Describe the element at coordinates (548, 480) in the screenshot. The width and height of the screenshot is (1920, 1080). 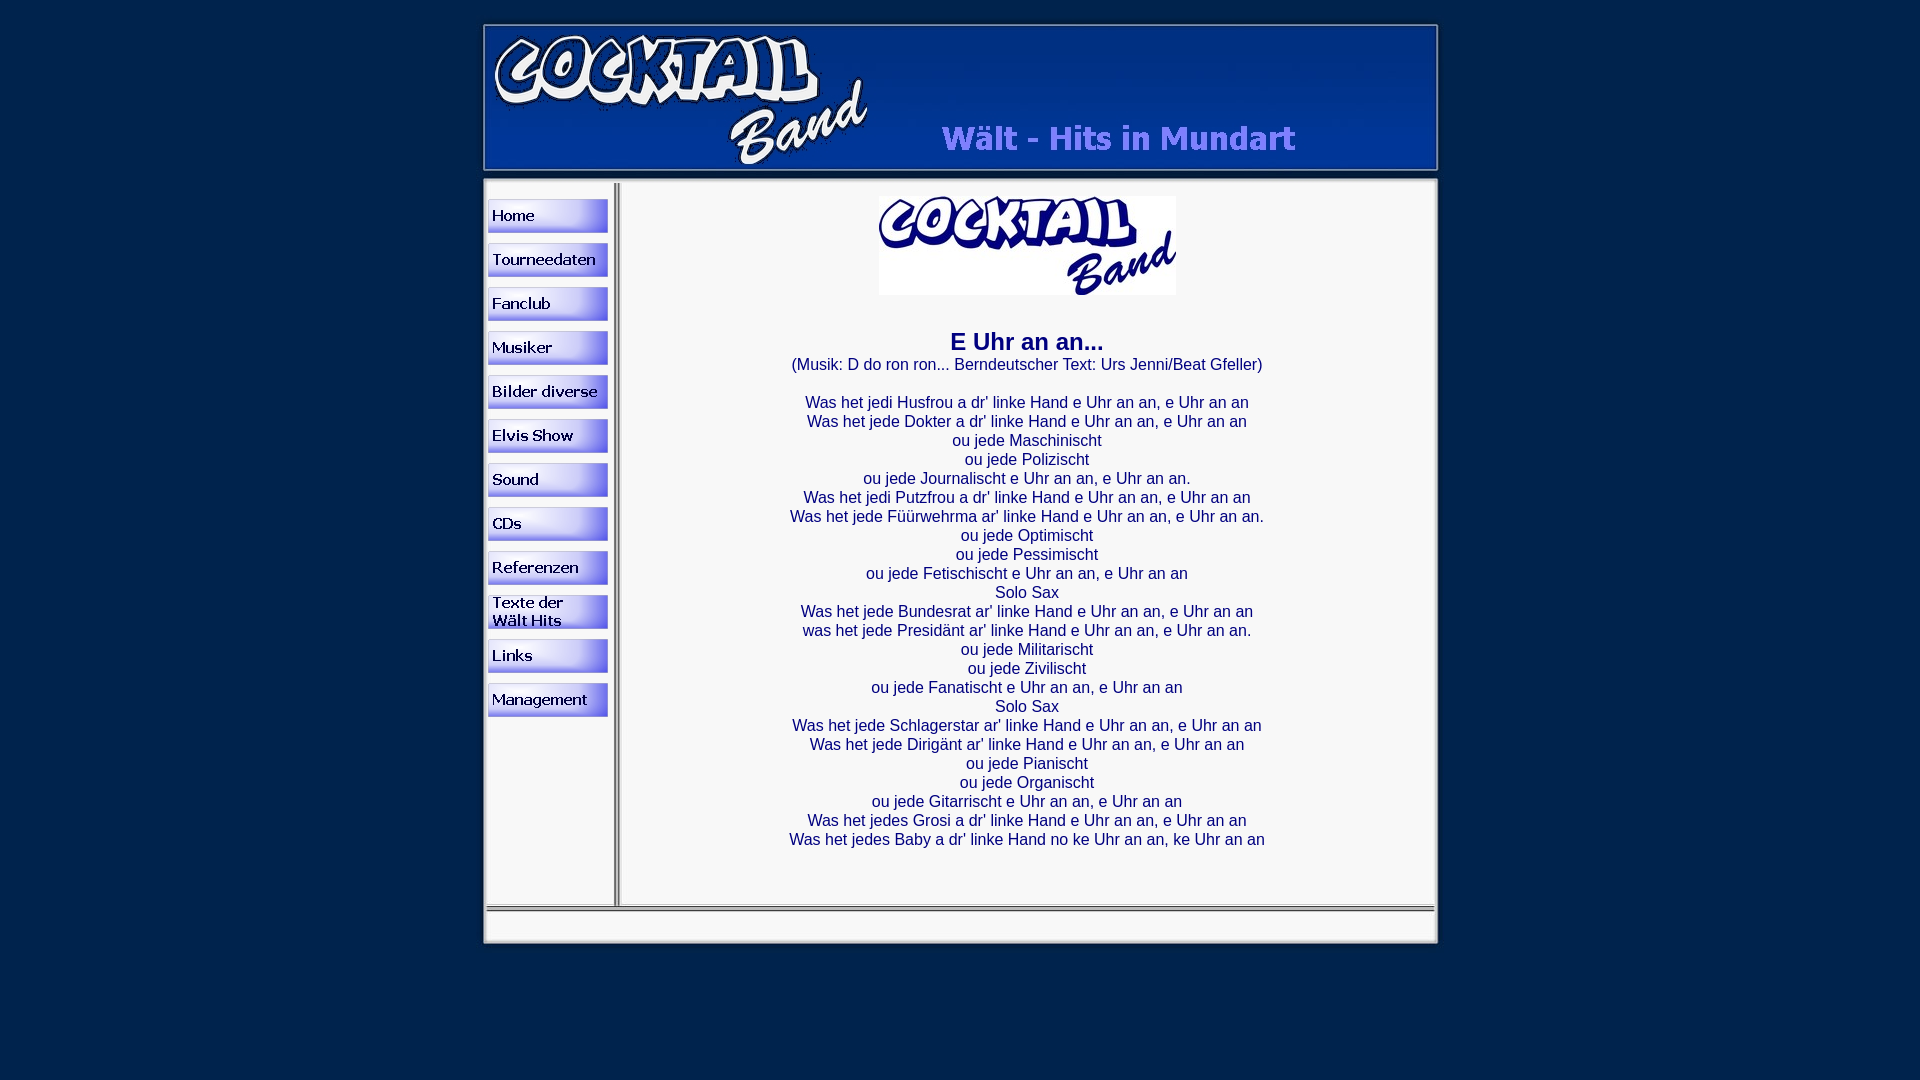
I see `COCKTAIL Band Sound Beispiele` at that location.